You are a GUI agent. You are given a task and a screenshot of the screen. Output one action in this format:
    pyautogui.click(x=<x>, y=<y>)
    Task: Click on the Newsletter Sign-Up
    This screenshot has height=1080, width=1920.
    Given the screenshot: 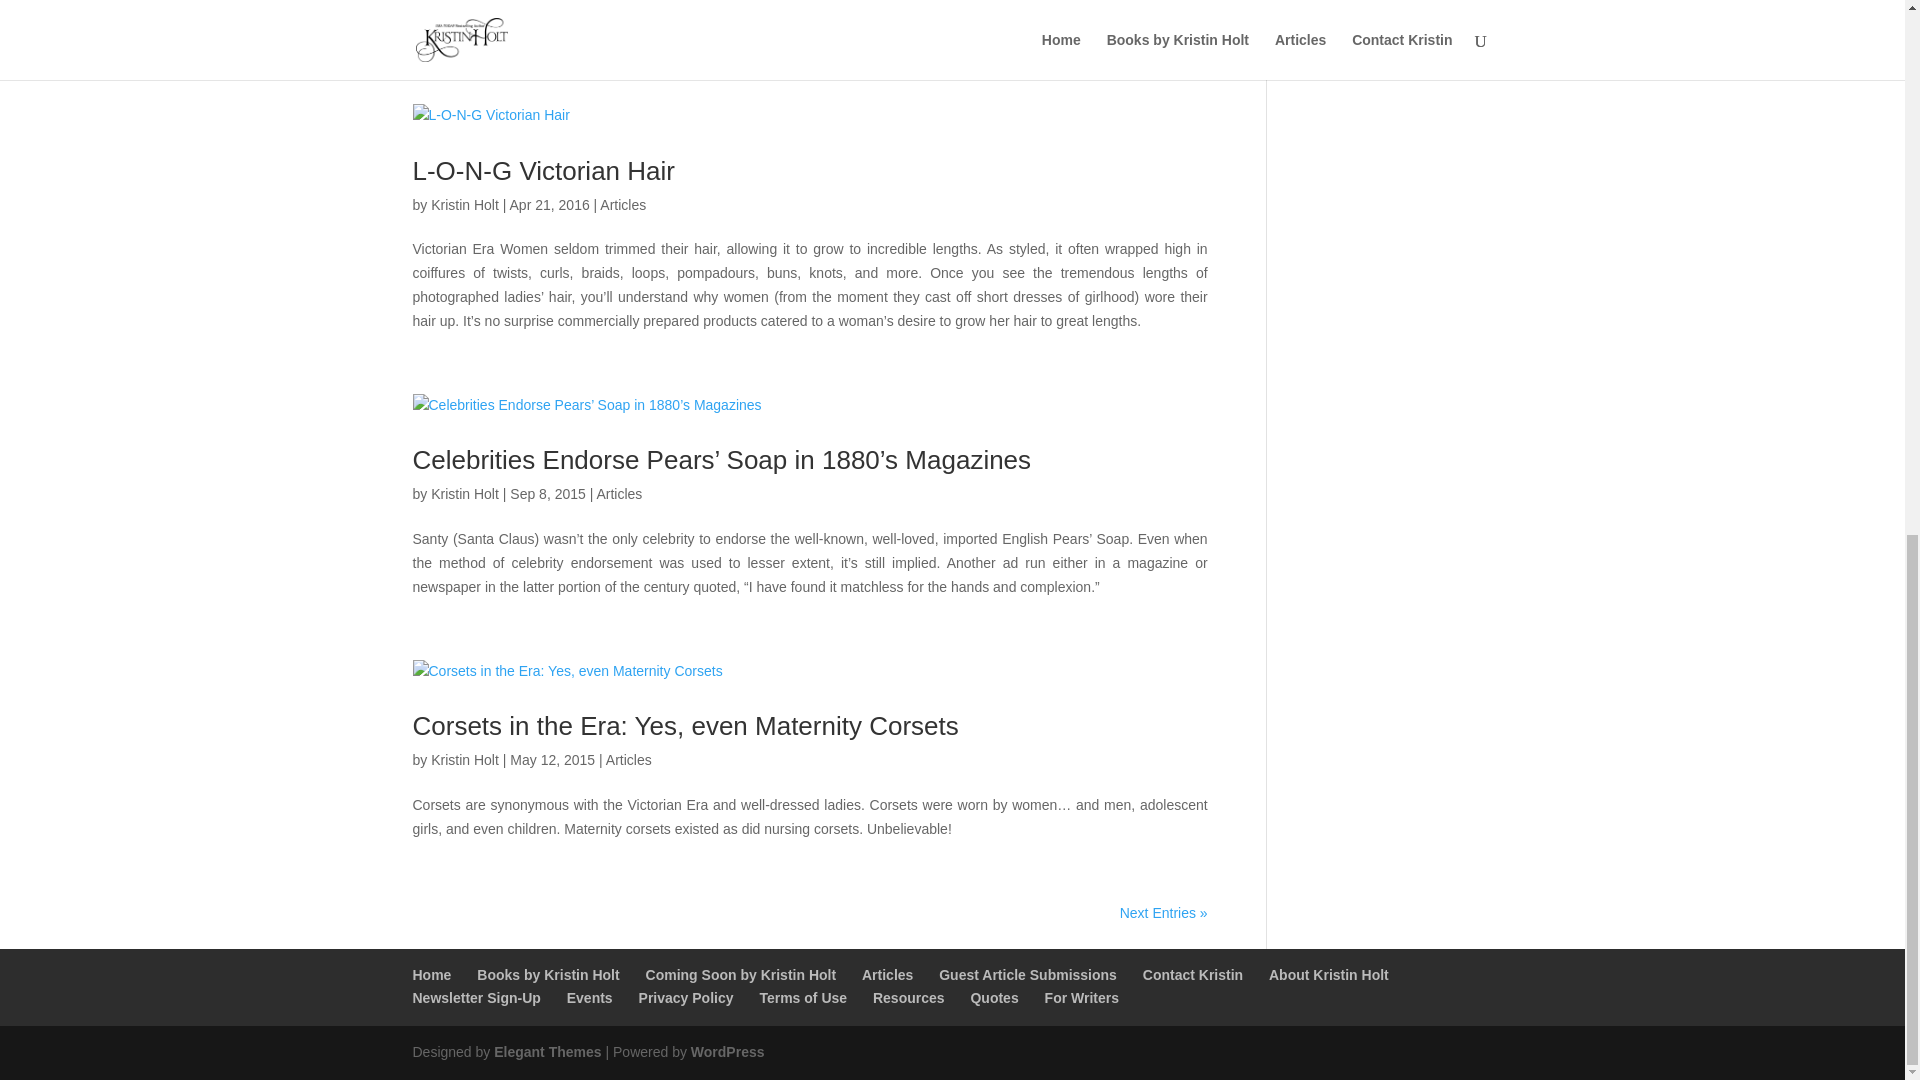 What is the action you would take?
    pyautogui.click(x=476, y=998)
    